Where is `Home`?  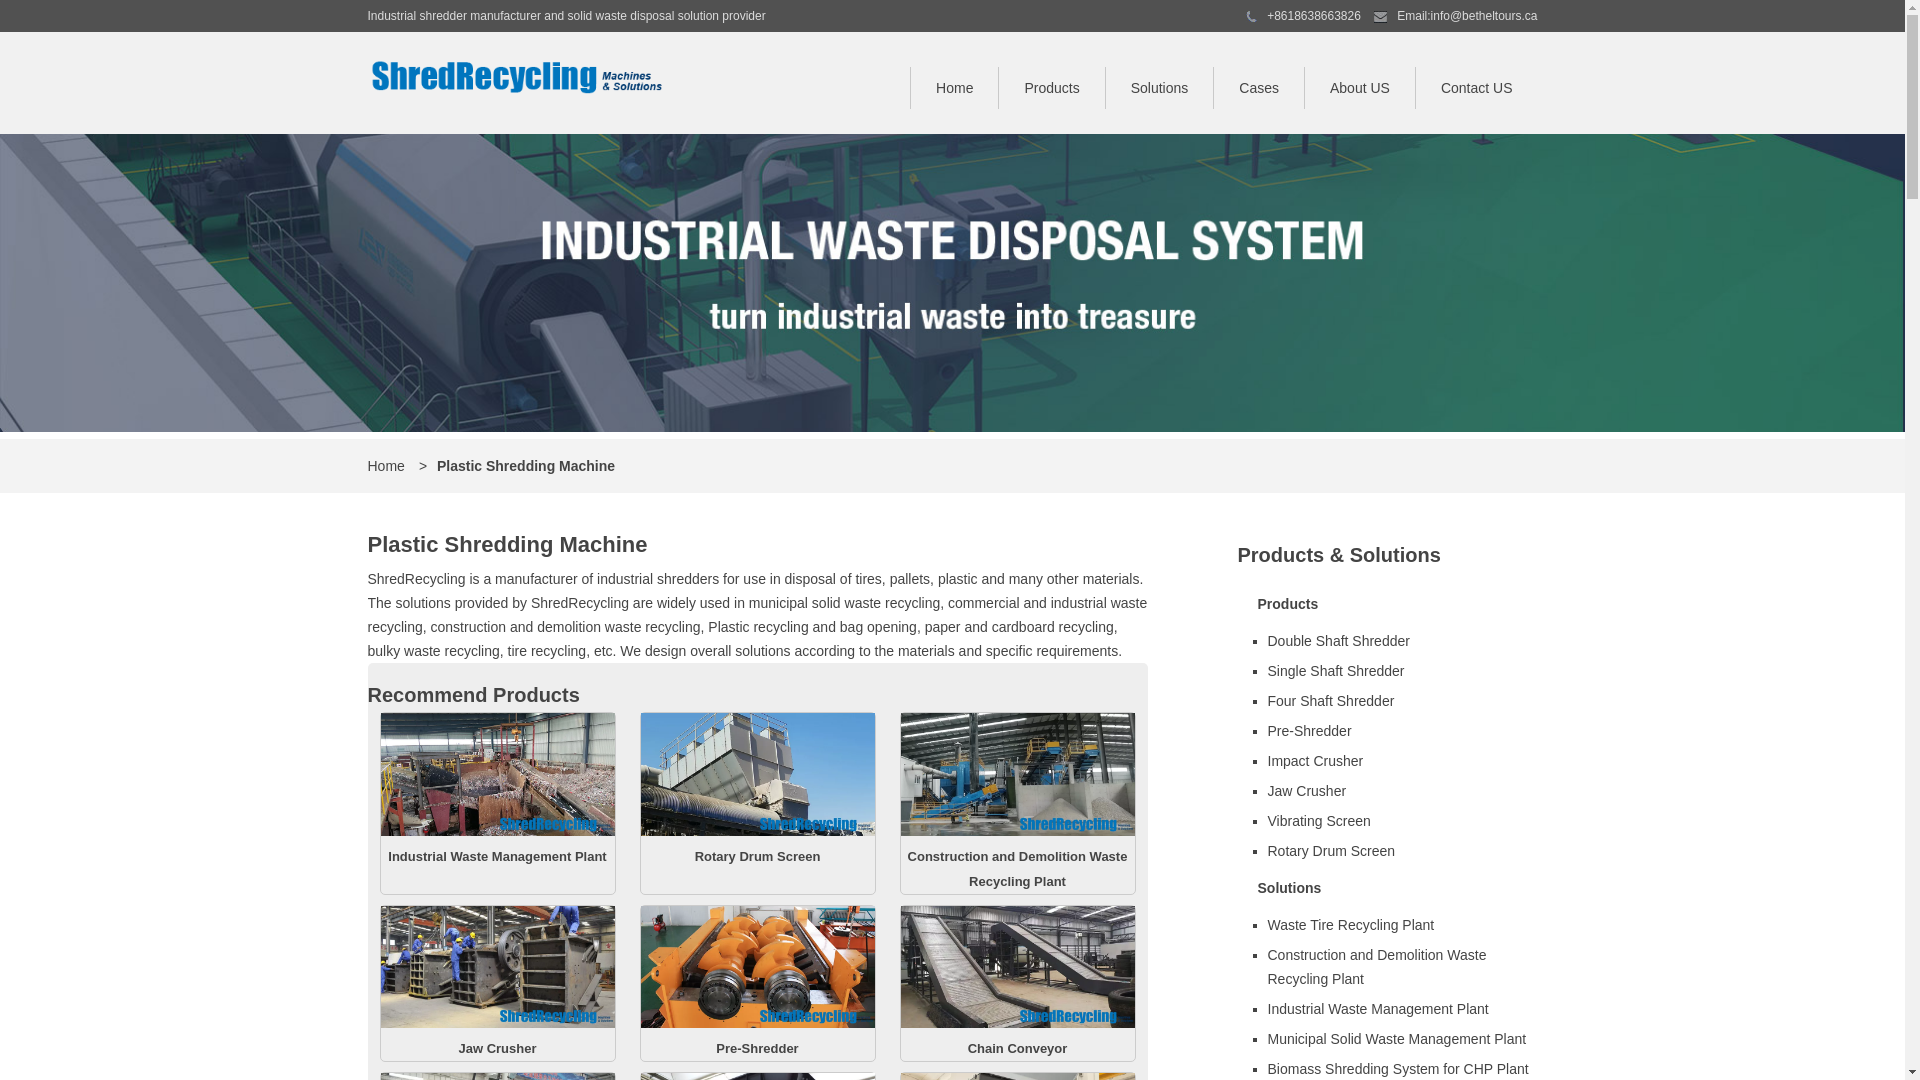 Home is located at coordinates (954, 88).